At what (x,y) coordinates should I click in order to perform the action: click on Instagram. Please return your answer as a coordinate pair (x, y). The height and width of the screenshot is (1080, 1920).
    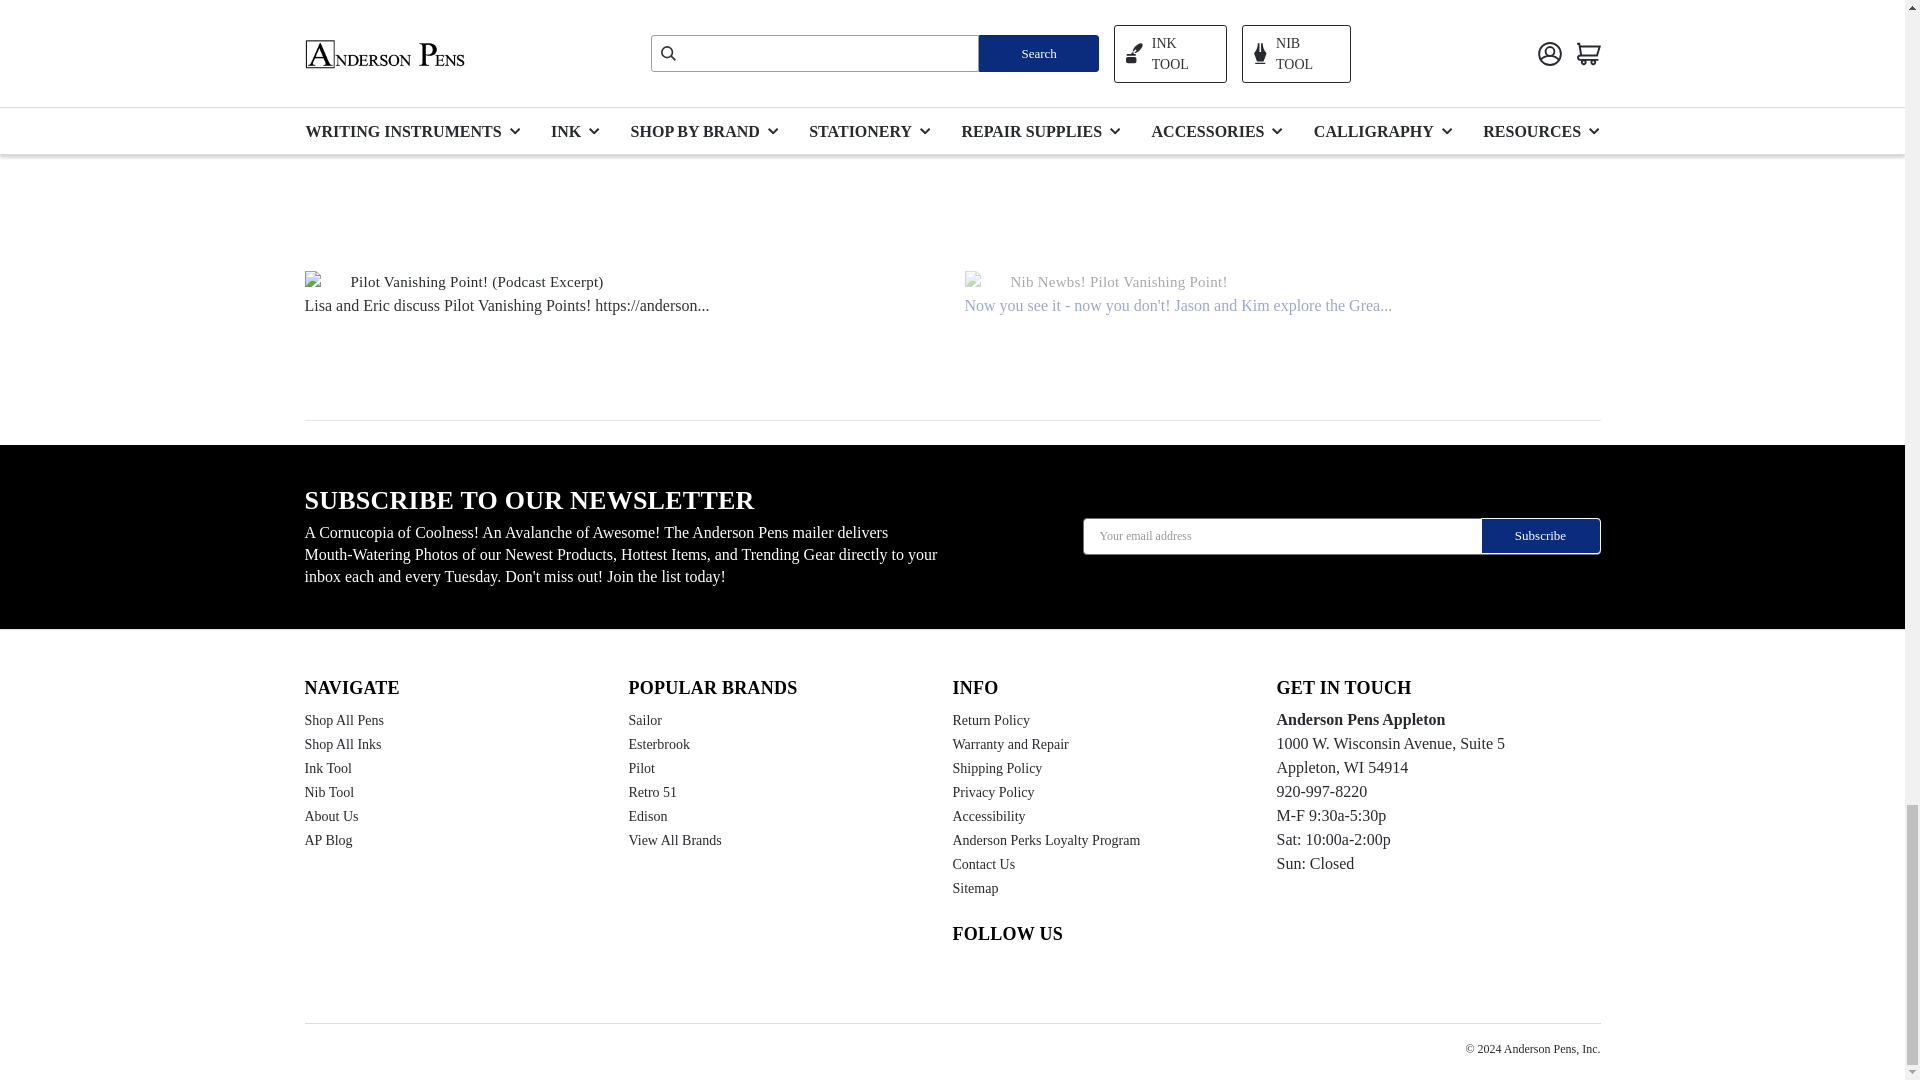
    Looking at the image, I should click on (962, 977).